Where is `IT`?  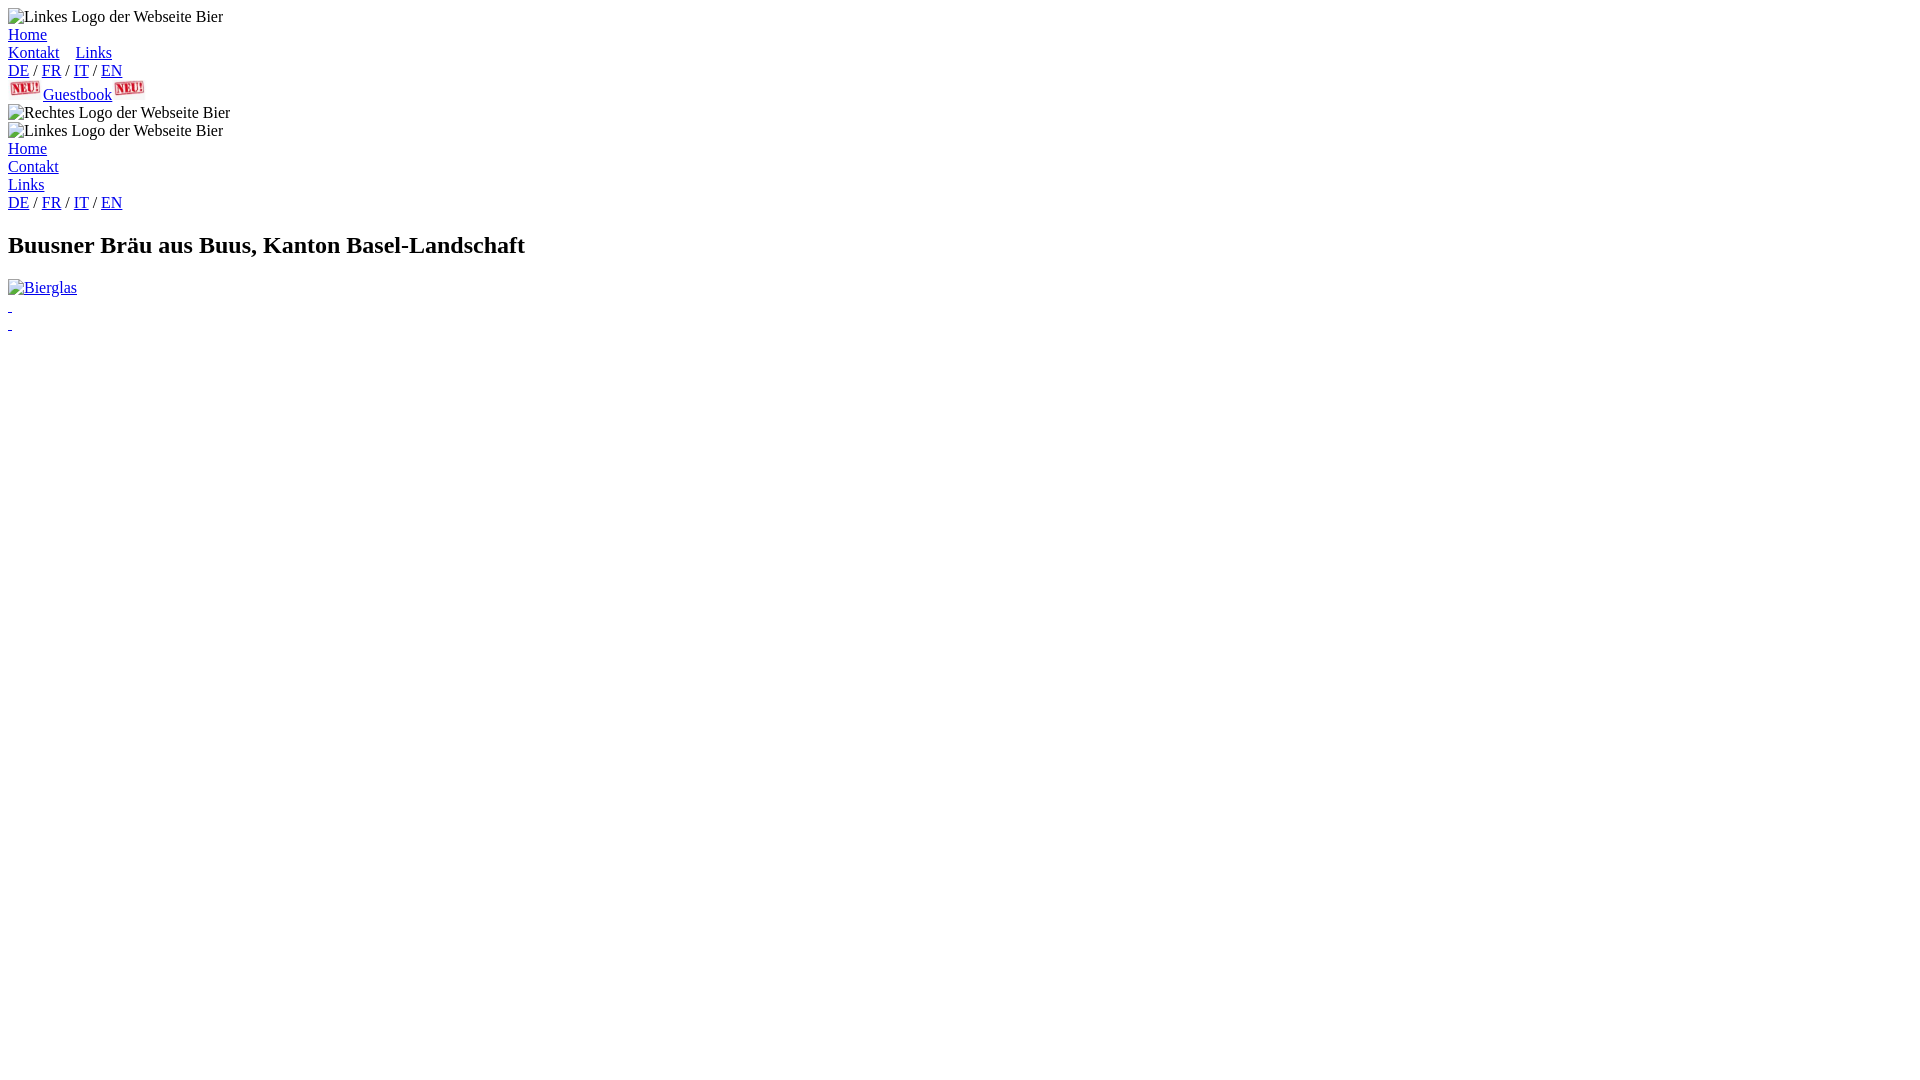
IT is located at coordinates (82, 202).